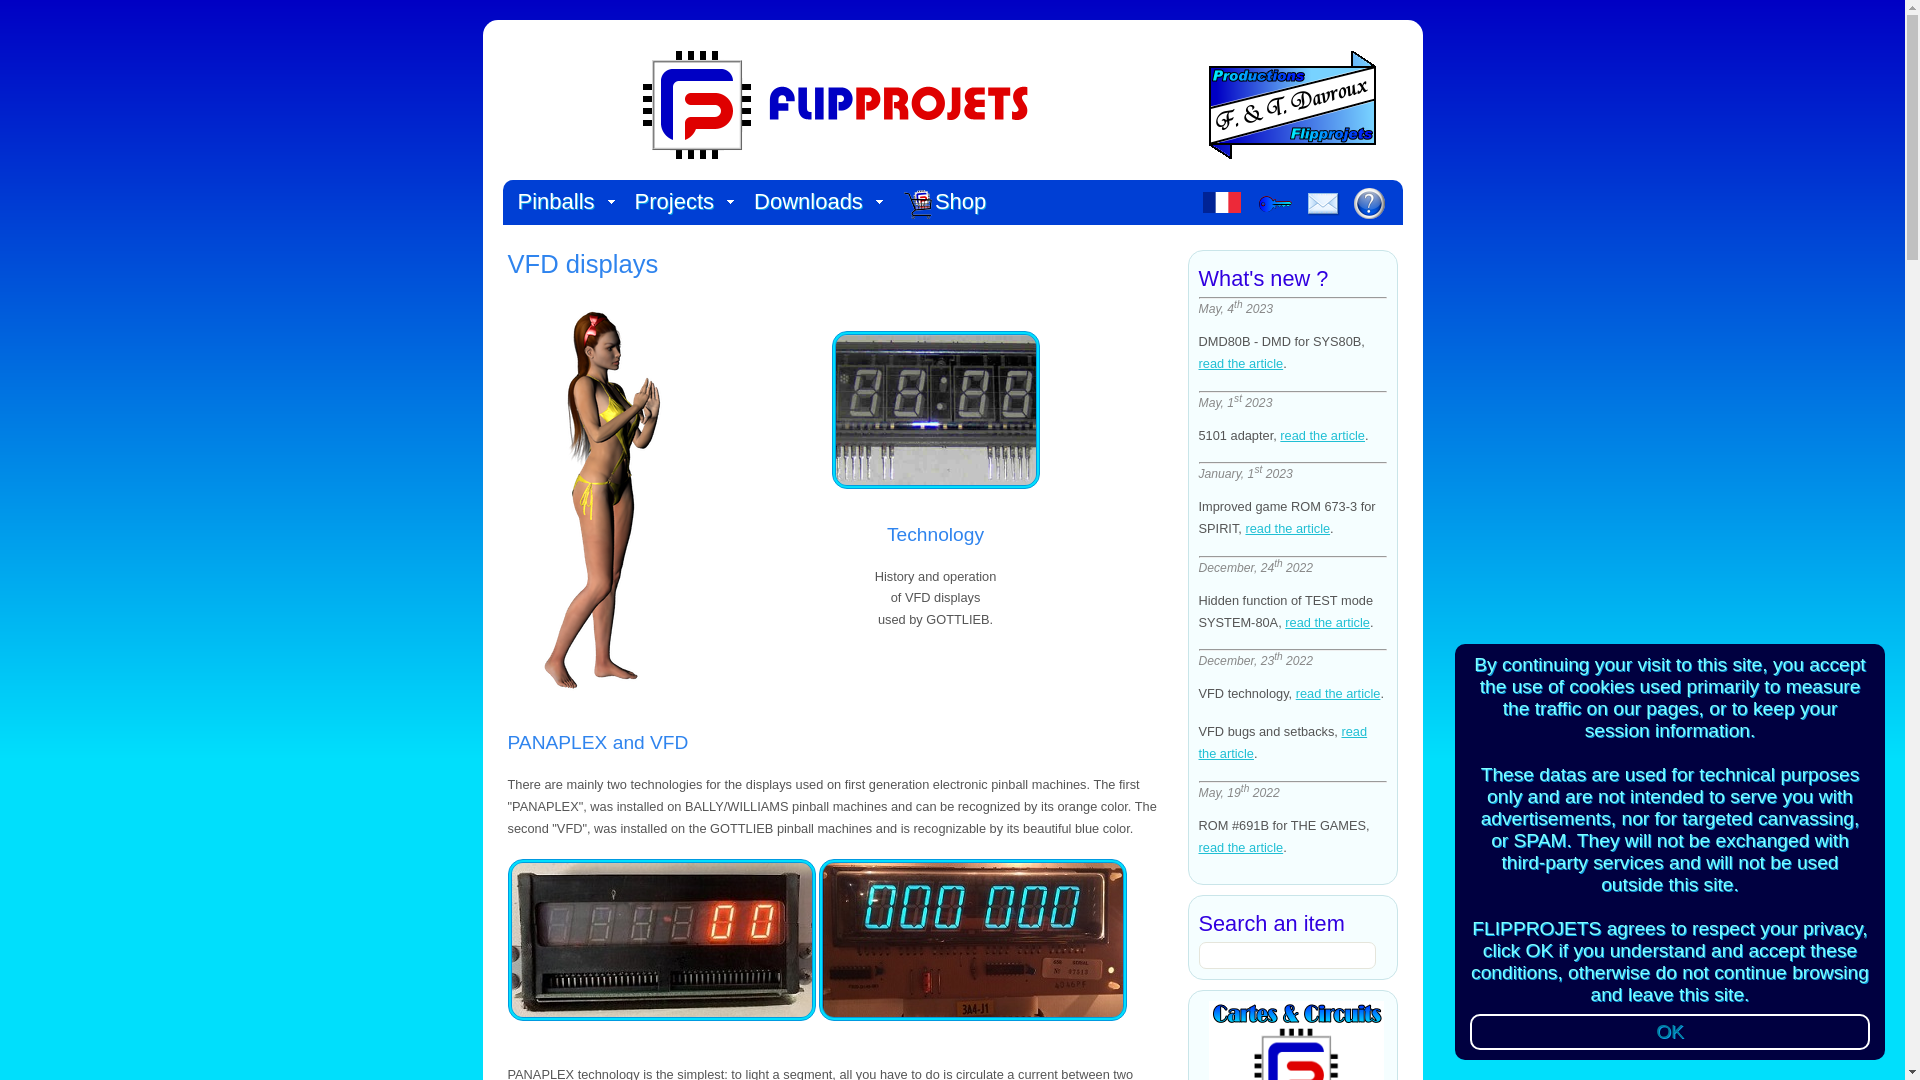  Describe the element at coordinates (560, 202) in the screenshot. I see `Pinballs` at that location.